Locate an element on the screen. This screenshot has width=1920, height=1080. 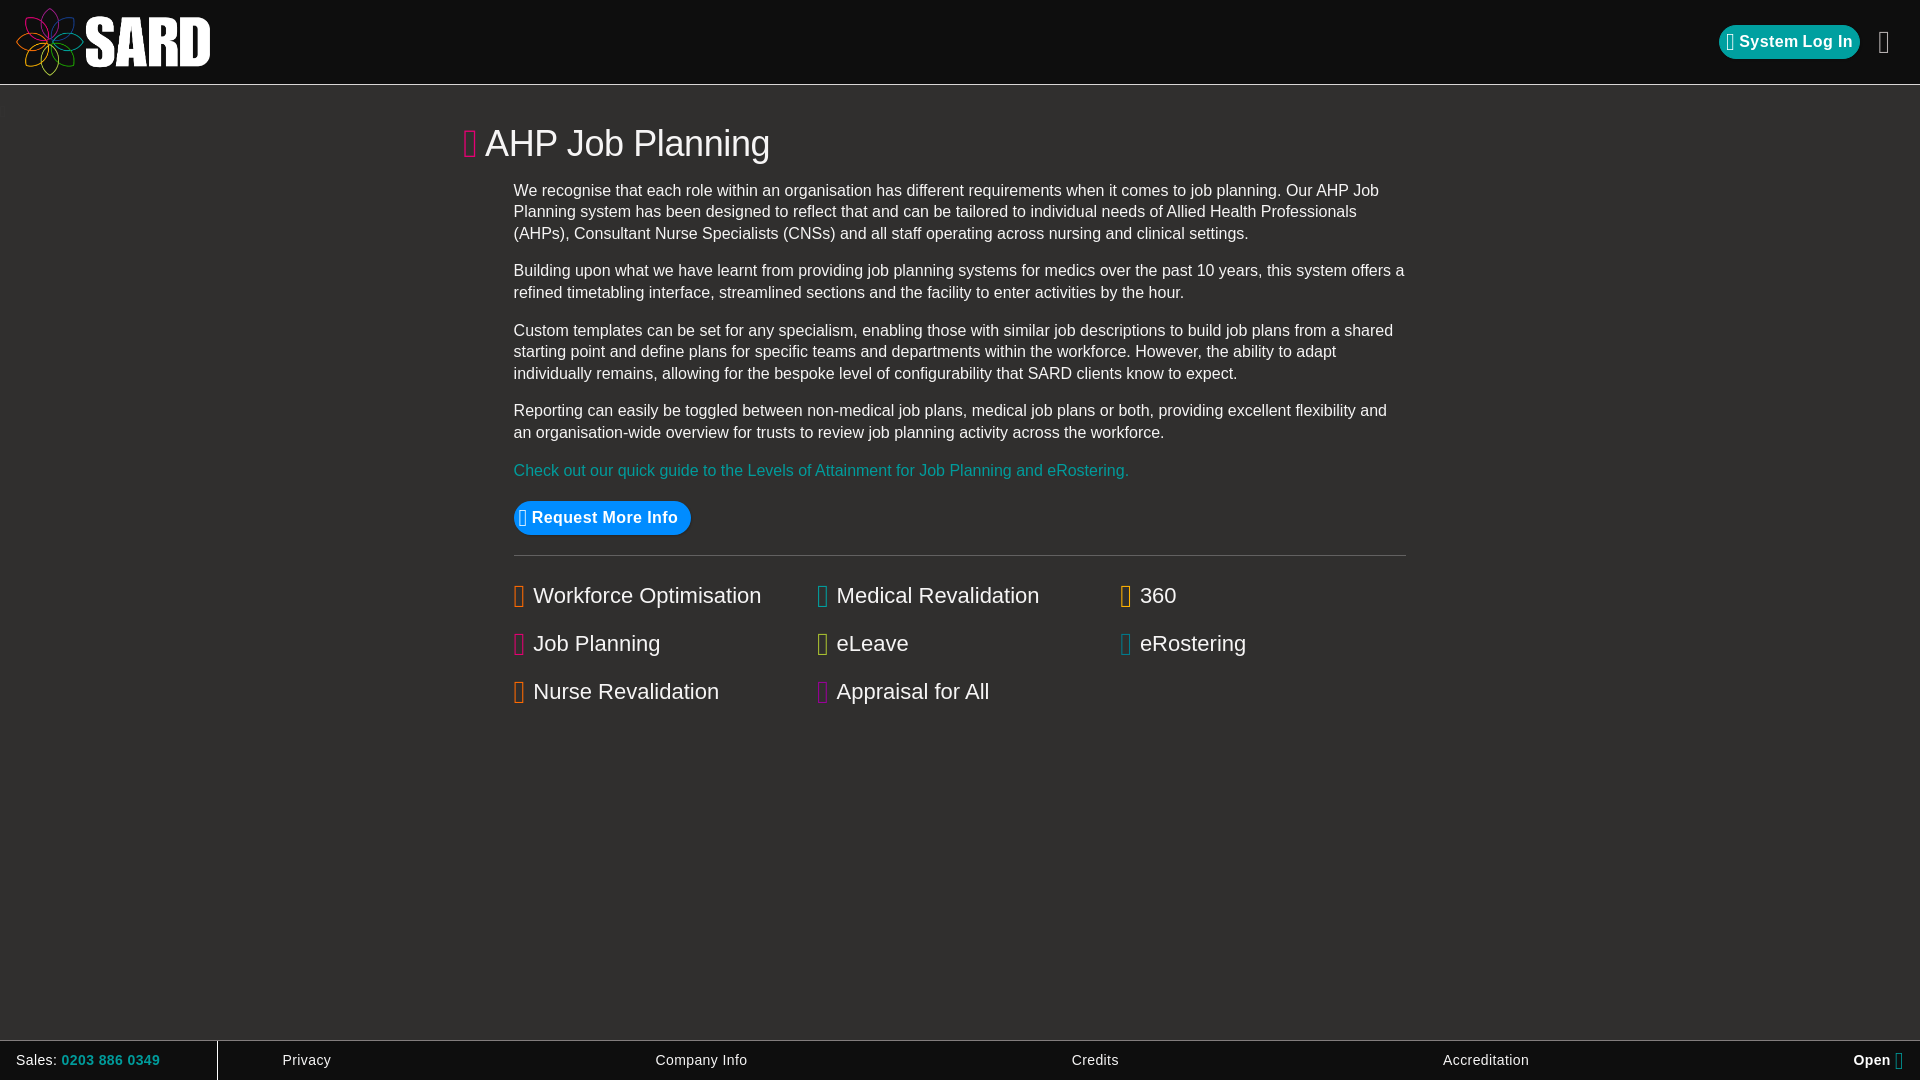
360 is located at coordinates (1262, 596).